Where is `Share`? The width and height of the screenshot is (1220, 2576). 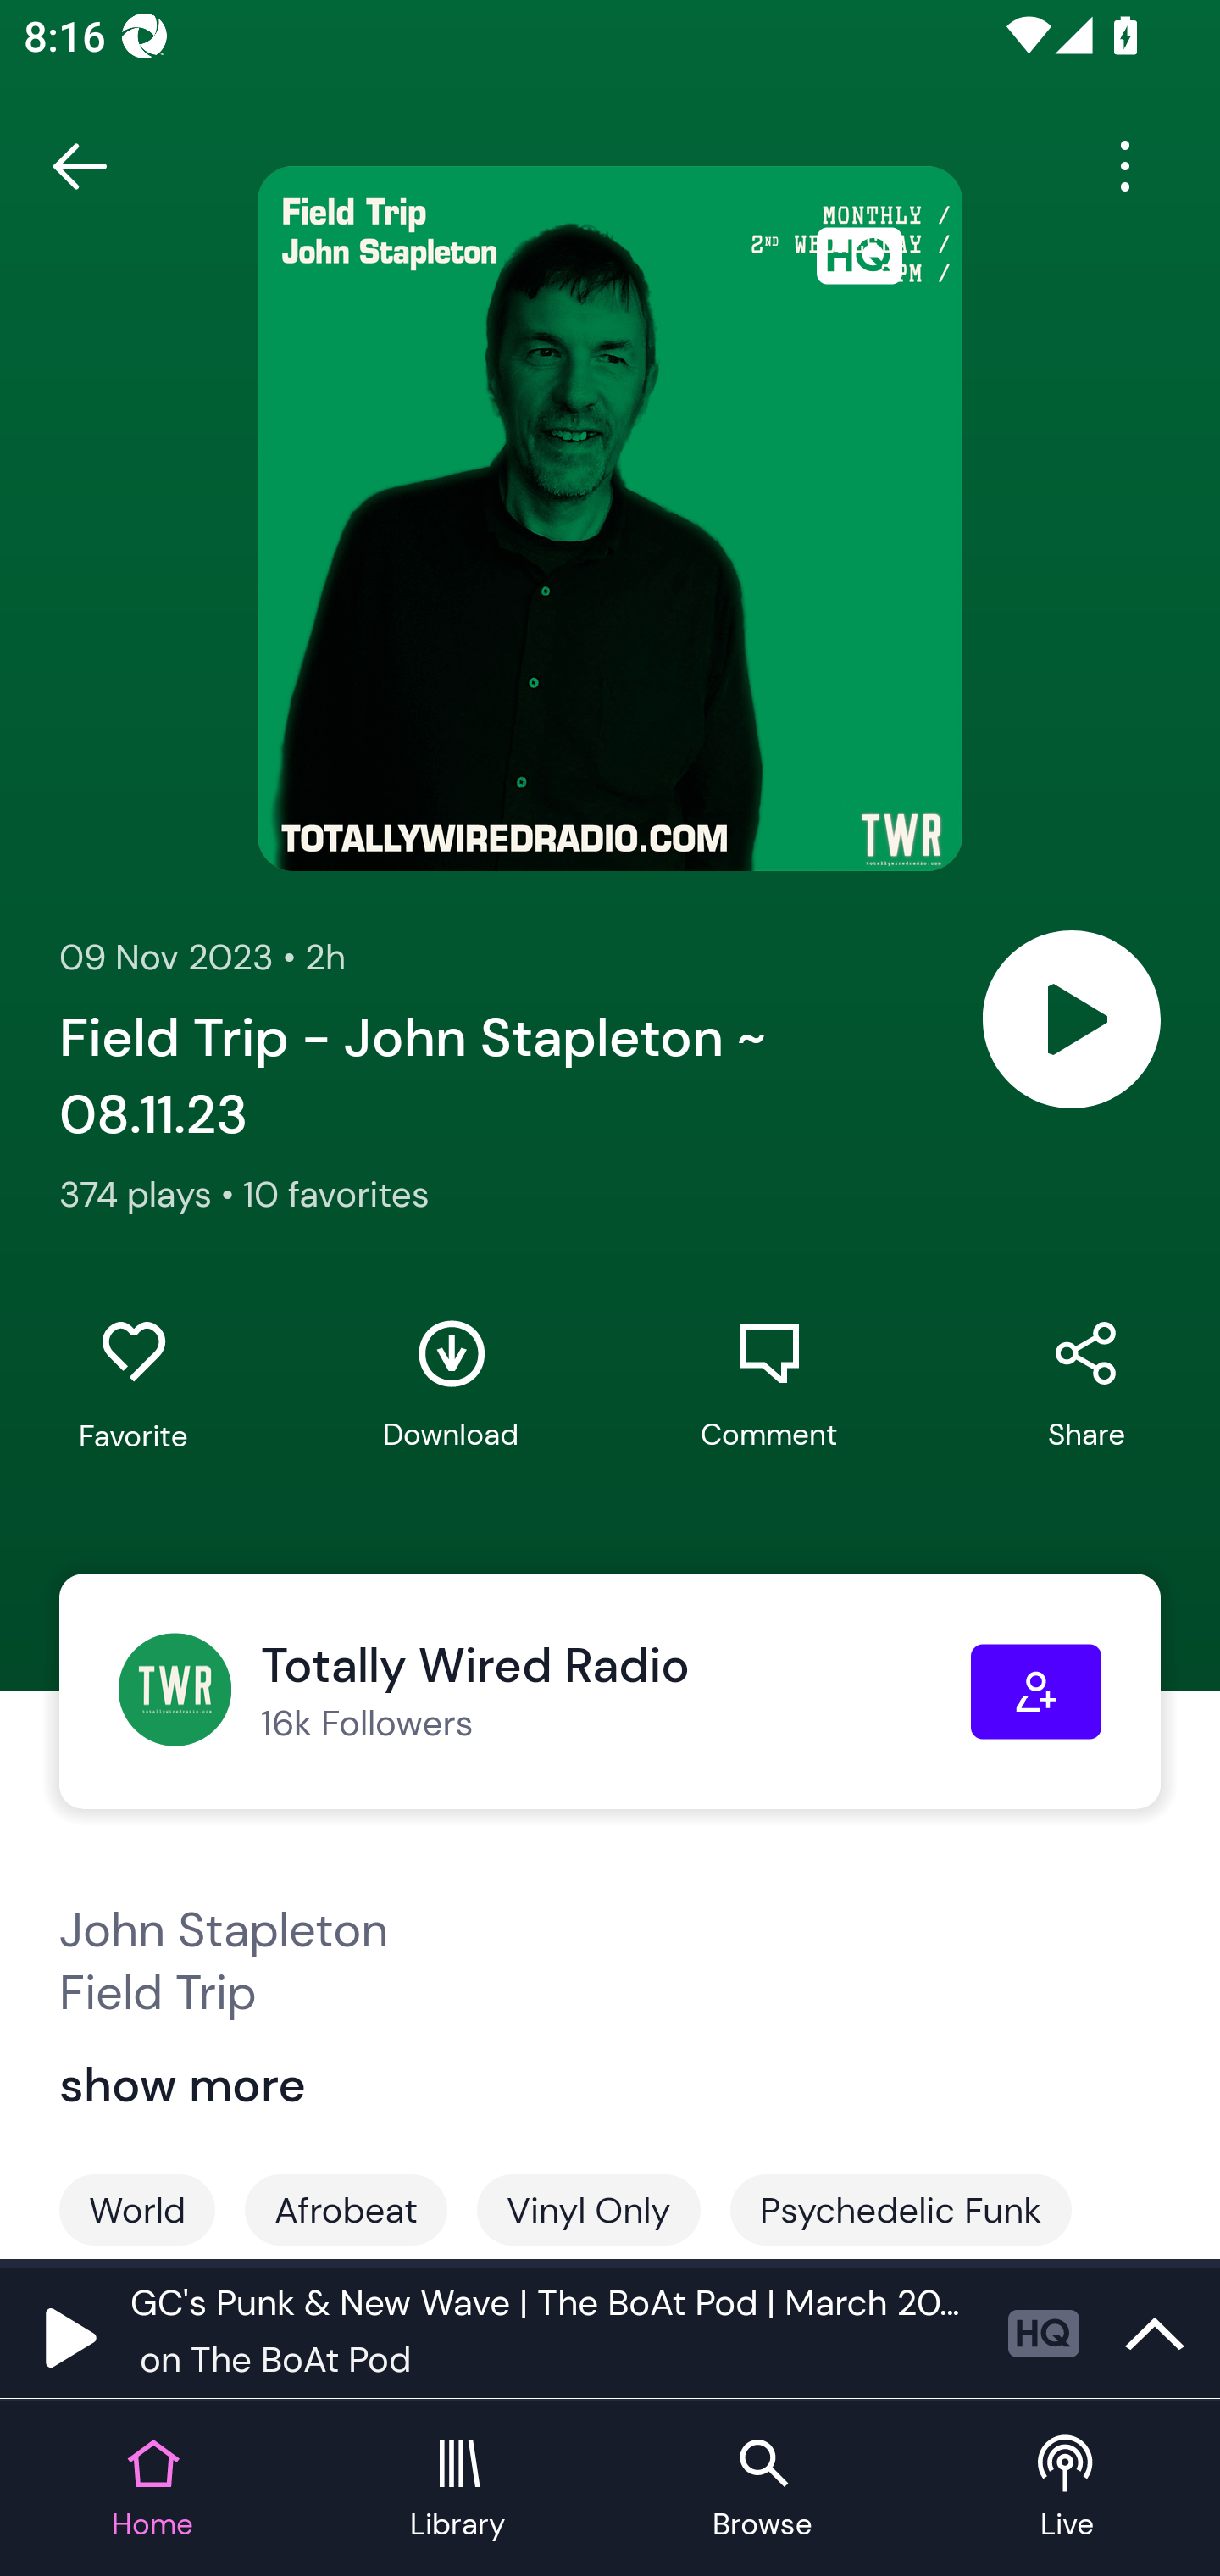 Share is located at coordinates (1086, 1385).